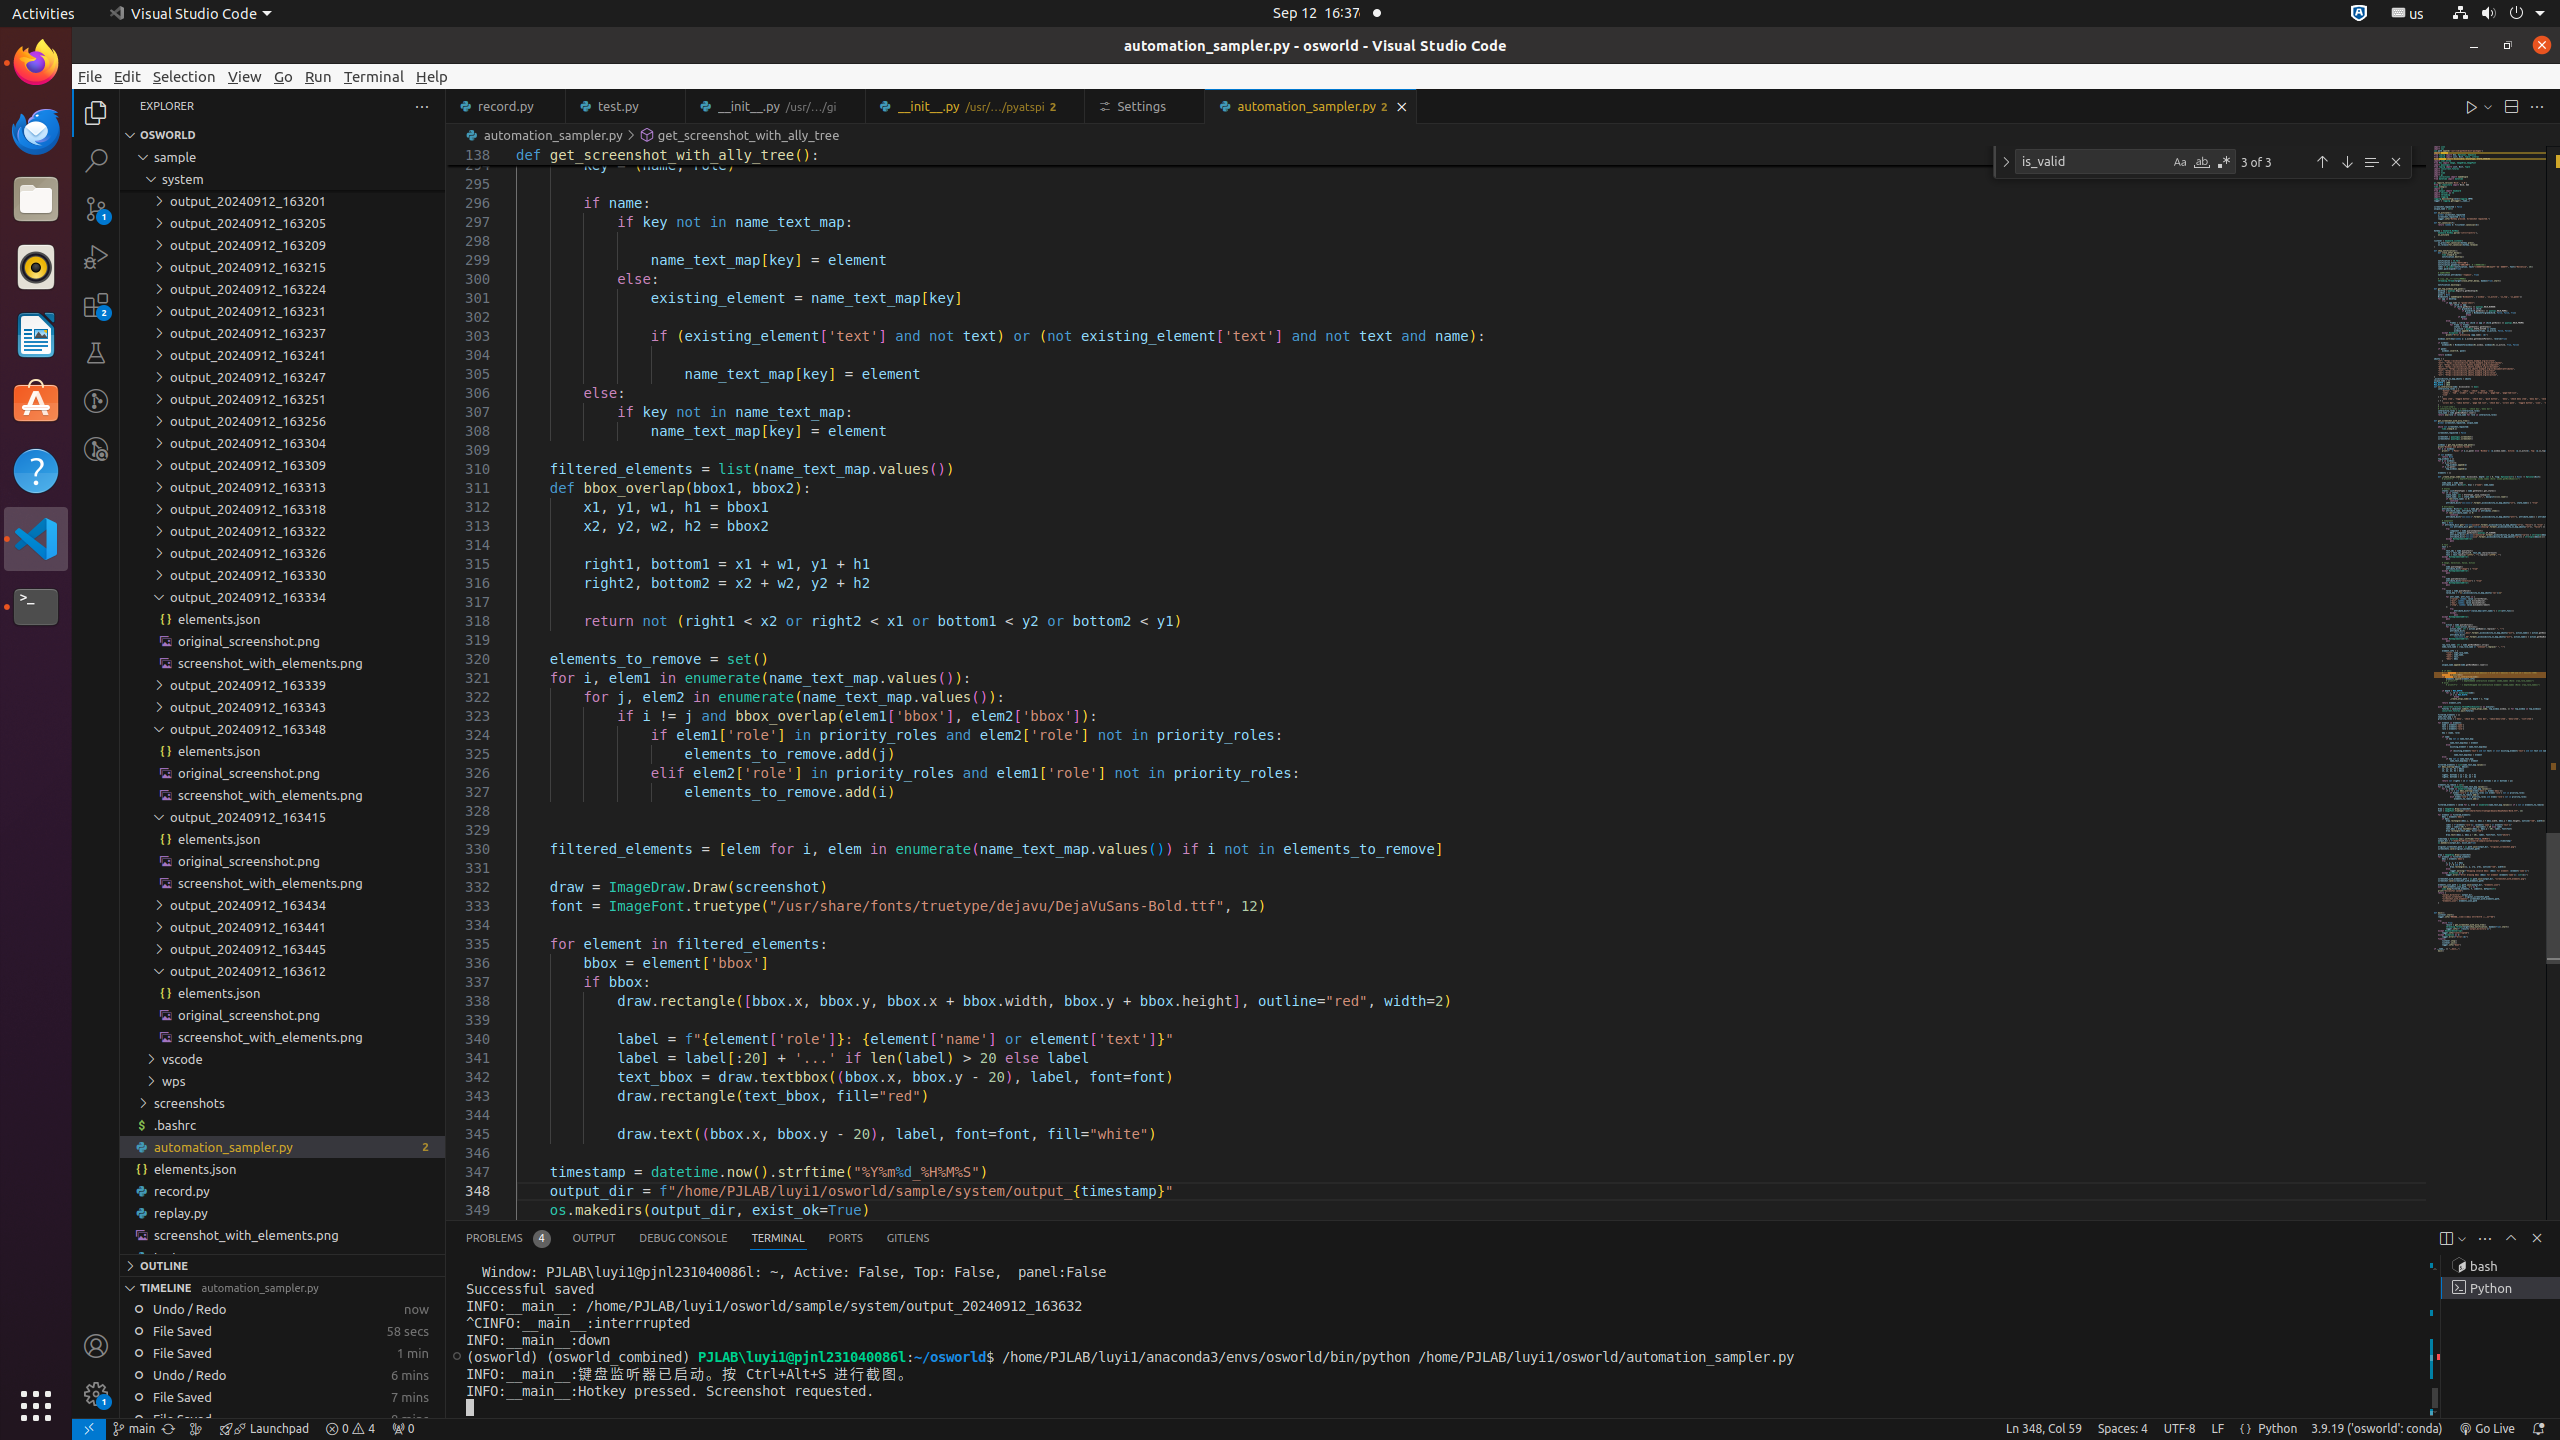 The width and height of the screenshot is (2560, 1440). I want to click on Output (Ctrl+K Ctrl+H), so click(594, 1238).